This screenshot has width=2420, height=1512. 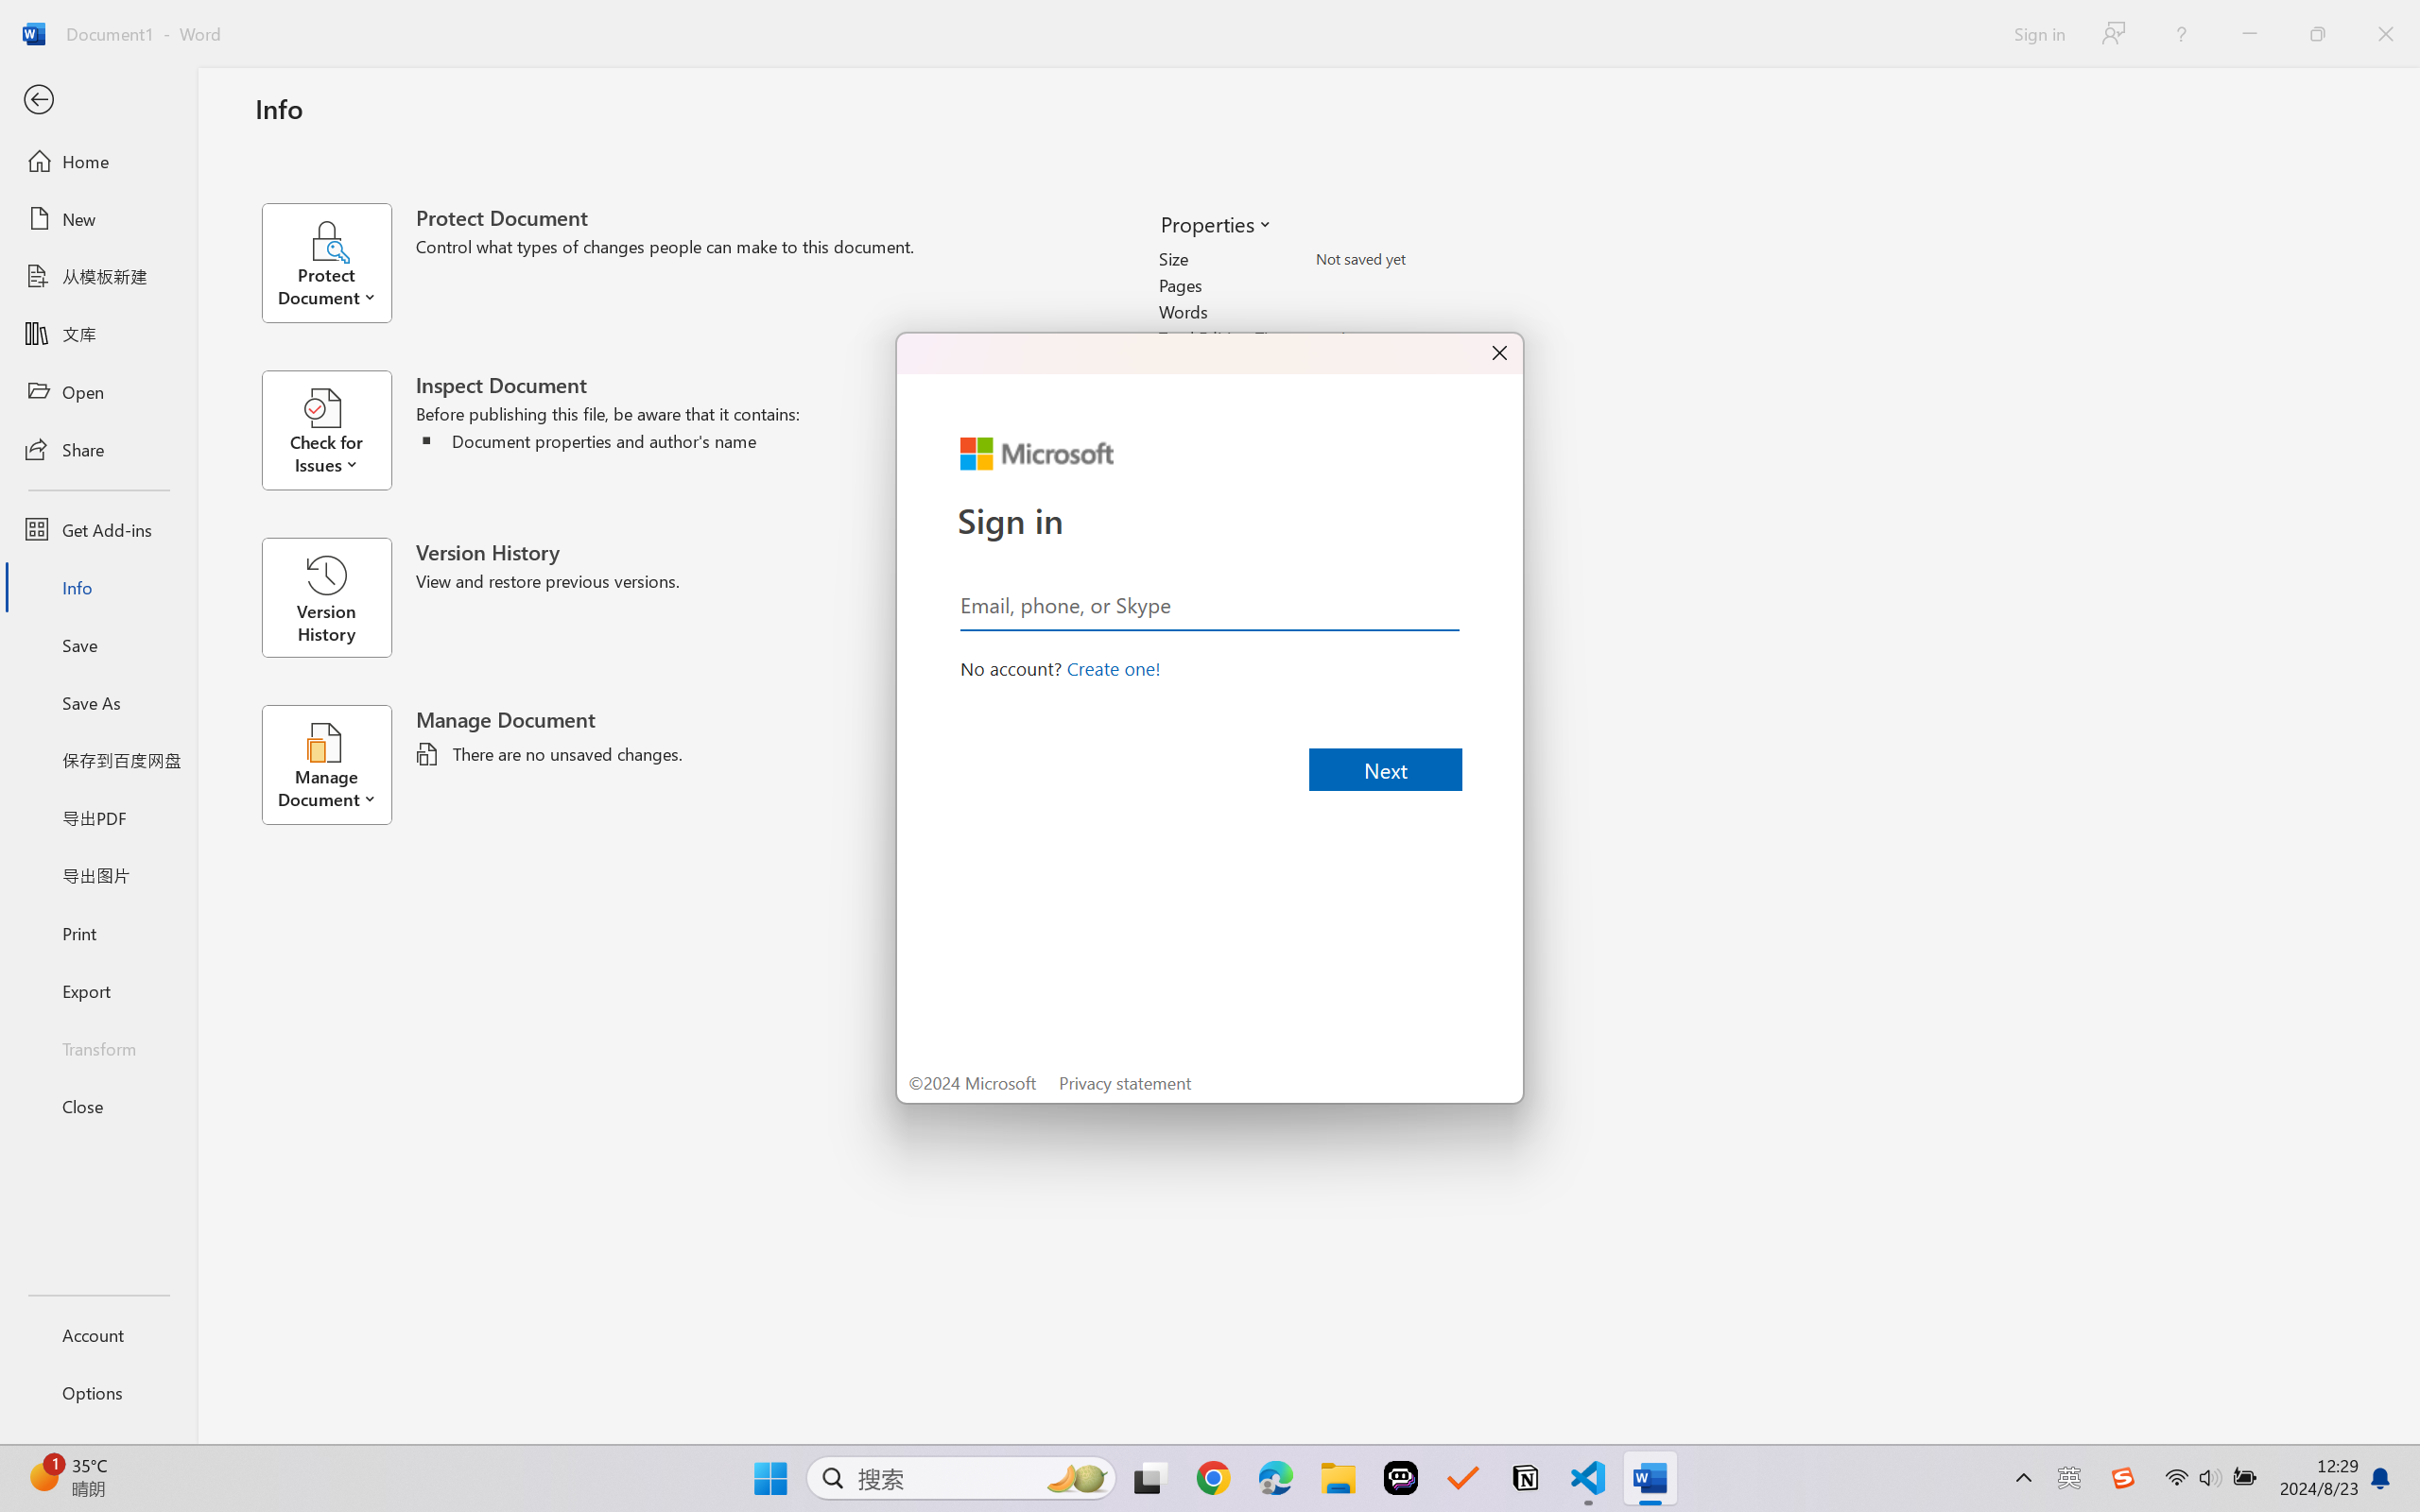 What do you see at coordinates (338, 765) in the screenshot?
I see `Manage Document` at bounding box center [338, 765].